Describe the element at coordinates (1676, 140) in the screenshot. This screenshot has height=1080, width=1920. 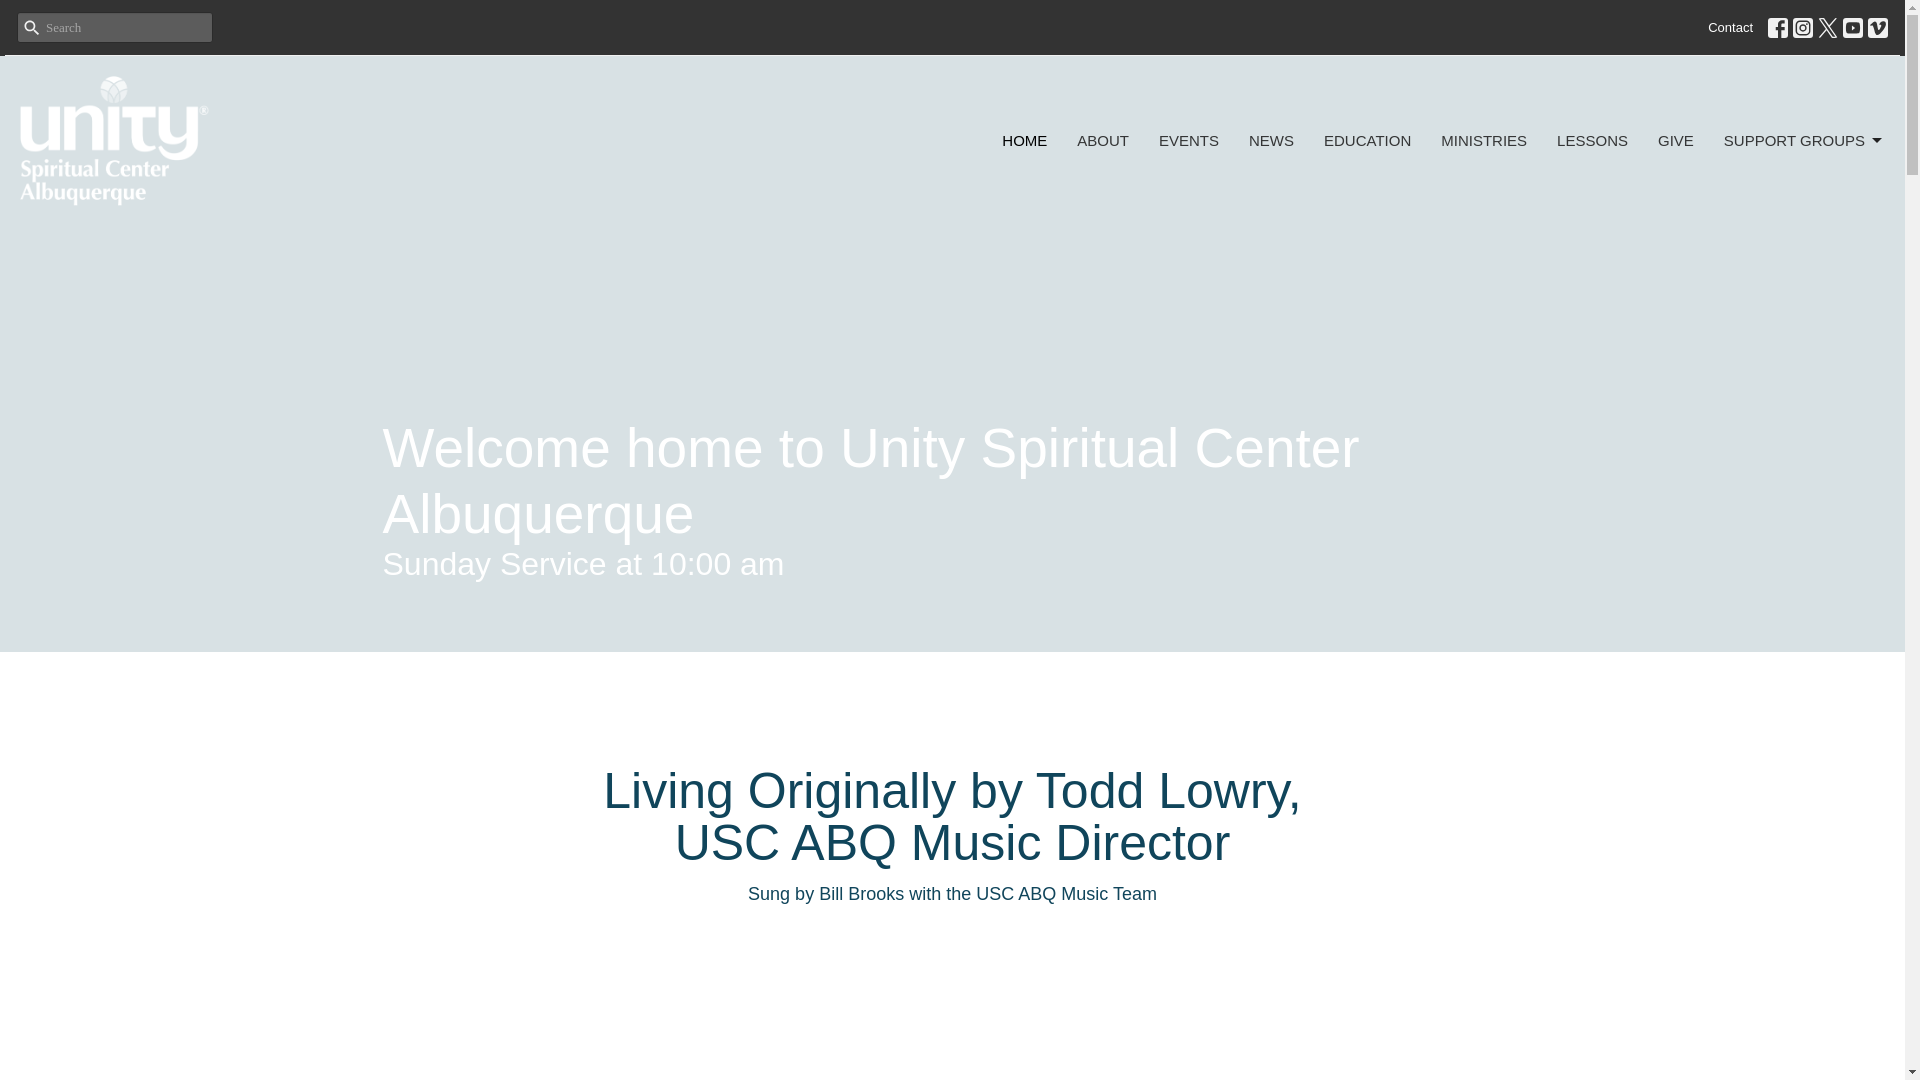
I see `GIVE` at that location.